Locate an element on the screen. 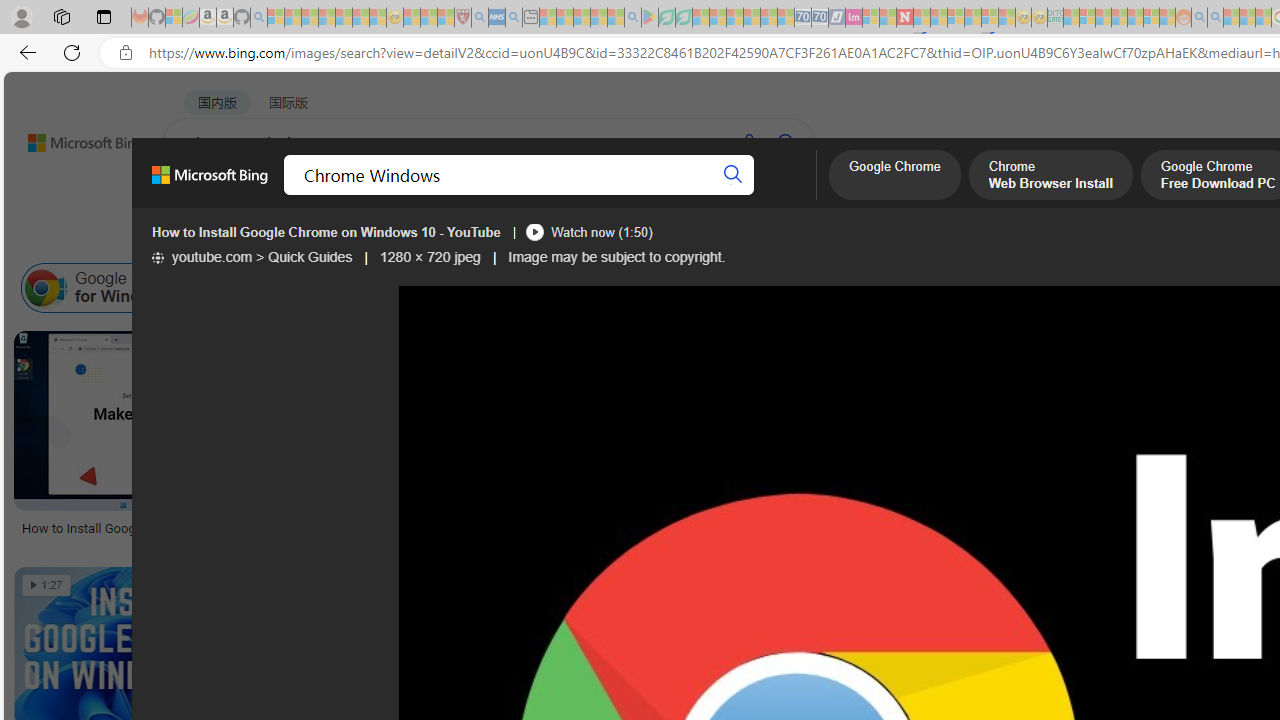  New tab - Sleeping is located at coordinates (530, 18).